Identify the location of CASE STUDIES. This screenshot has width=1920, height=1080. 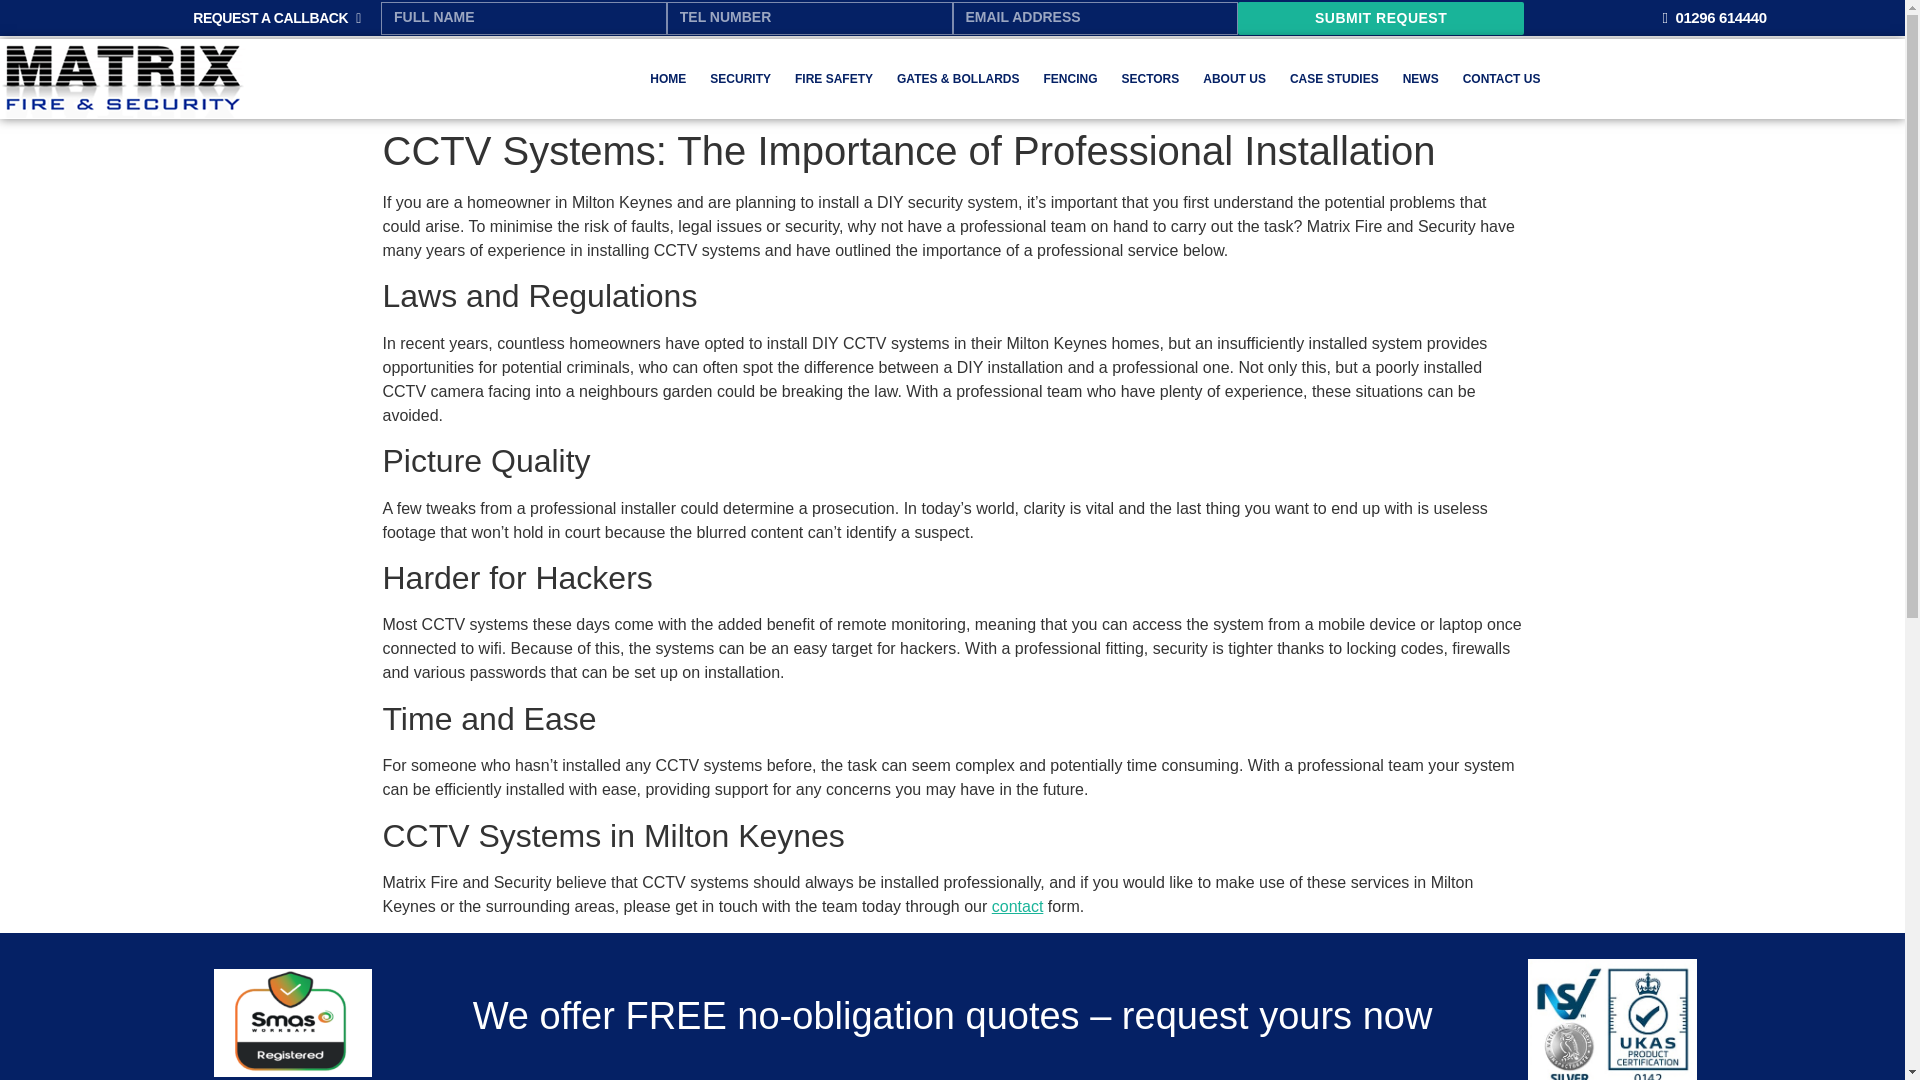
(1334, 78).